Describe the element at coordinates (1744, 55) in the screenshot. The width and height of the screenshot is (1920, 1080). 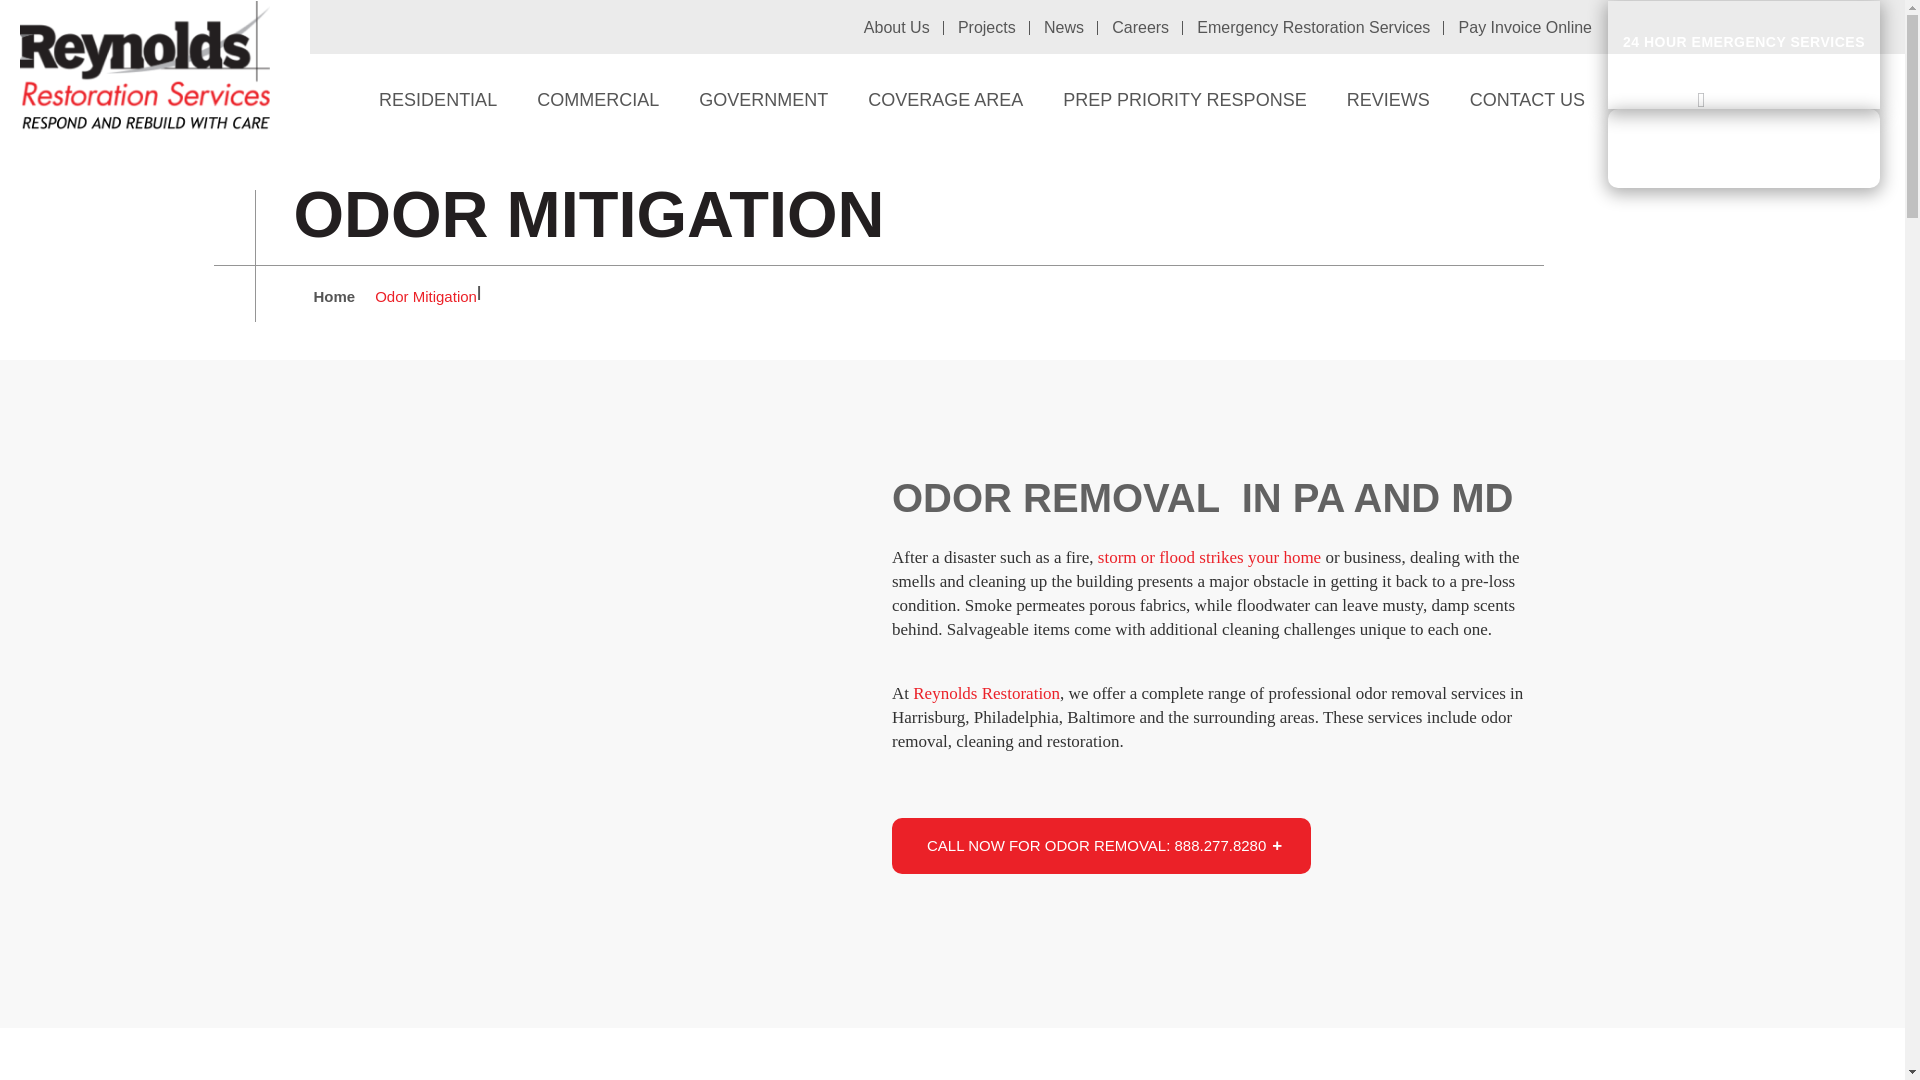
I see `Projects` at that location.